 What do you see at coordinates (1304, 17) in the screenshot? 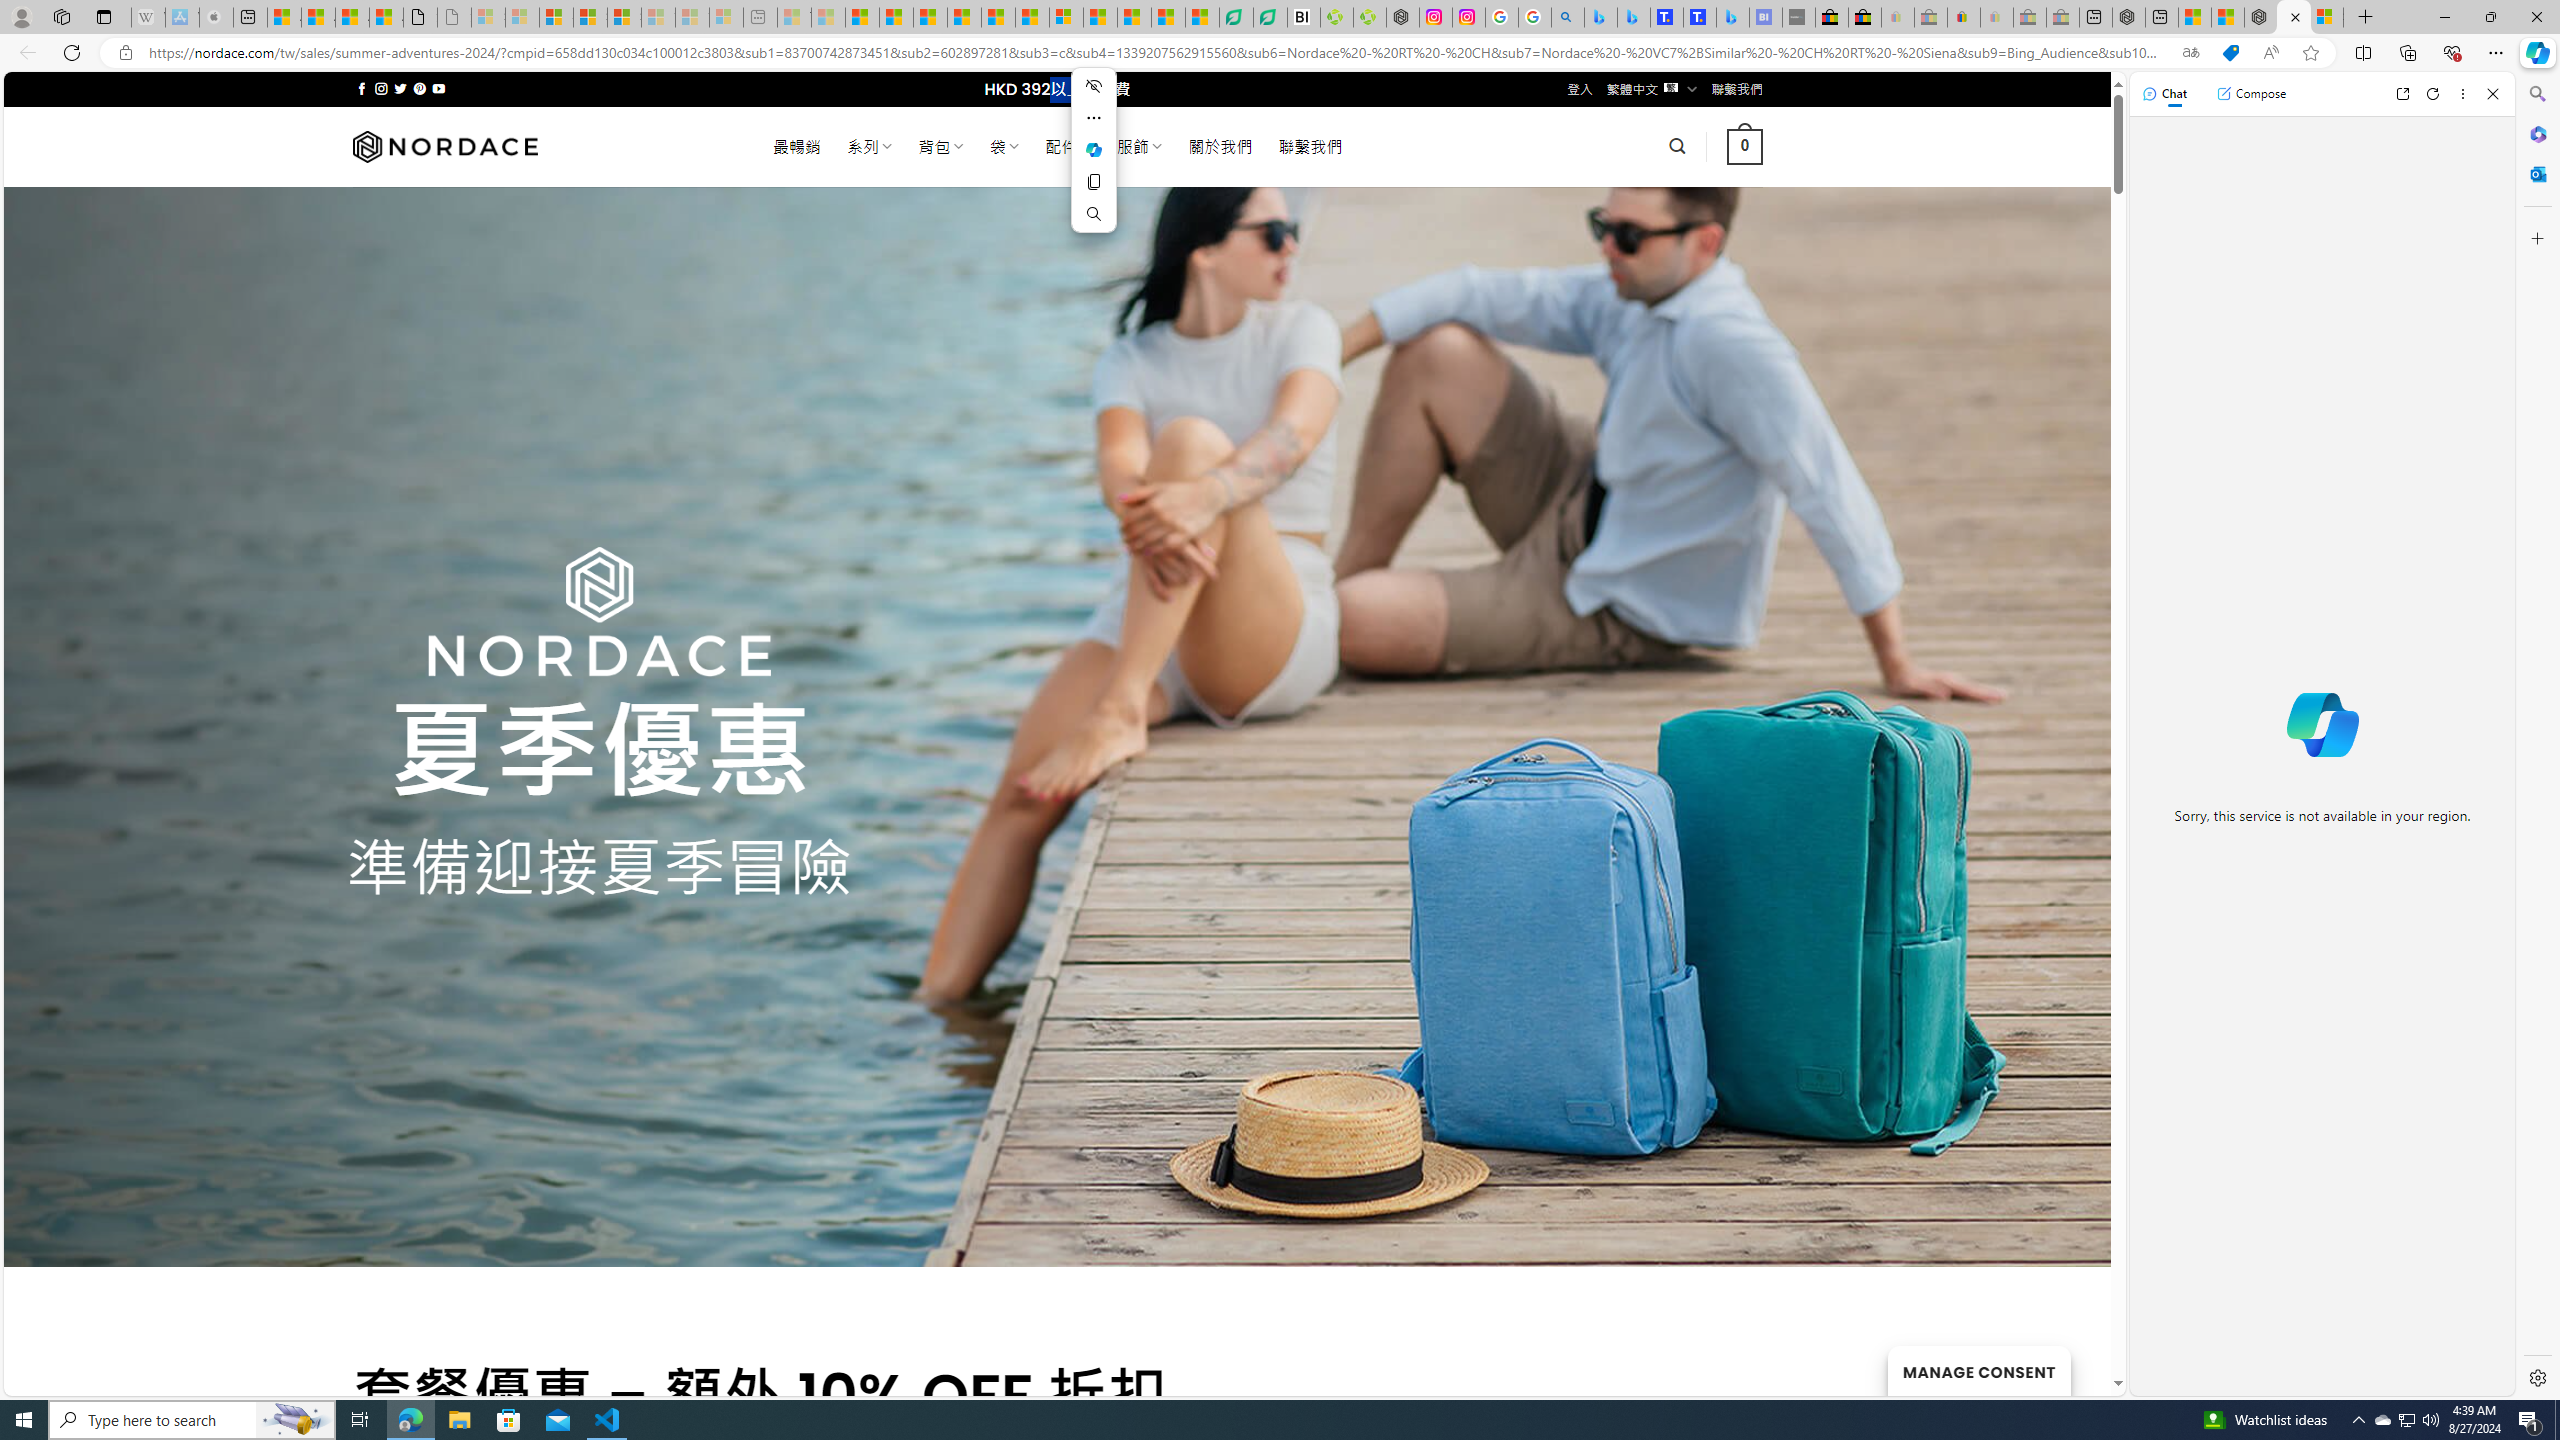
I see `Nvidia va a poner a prueba la paciencia de los inversores` at bounding box center [1304, 17].